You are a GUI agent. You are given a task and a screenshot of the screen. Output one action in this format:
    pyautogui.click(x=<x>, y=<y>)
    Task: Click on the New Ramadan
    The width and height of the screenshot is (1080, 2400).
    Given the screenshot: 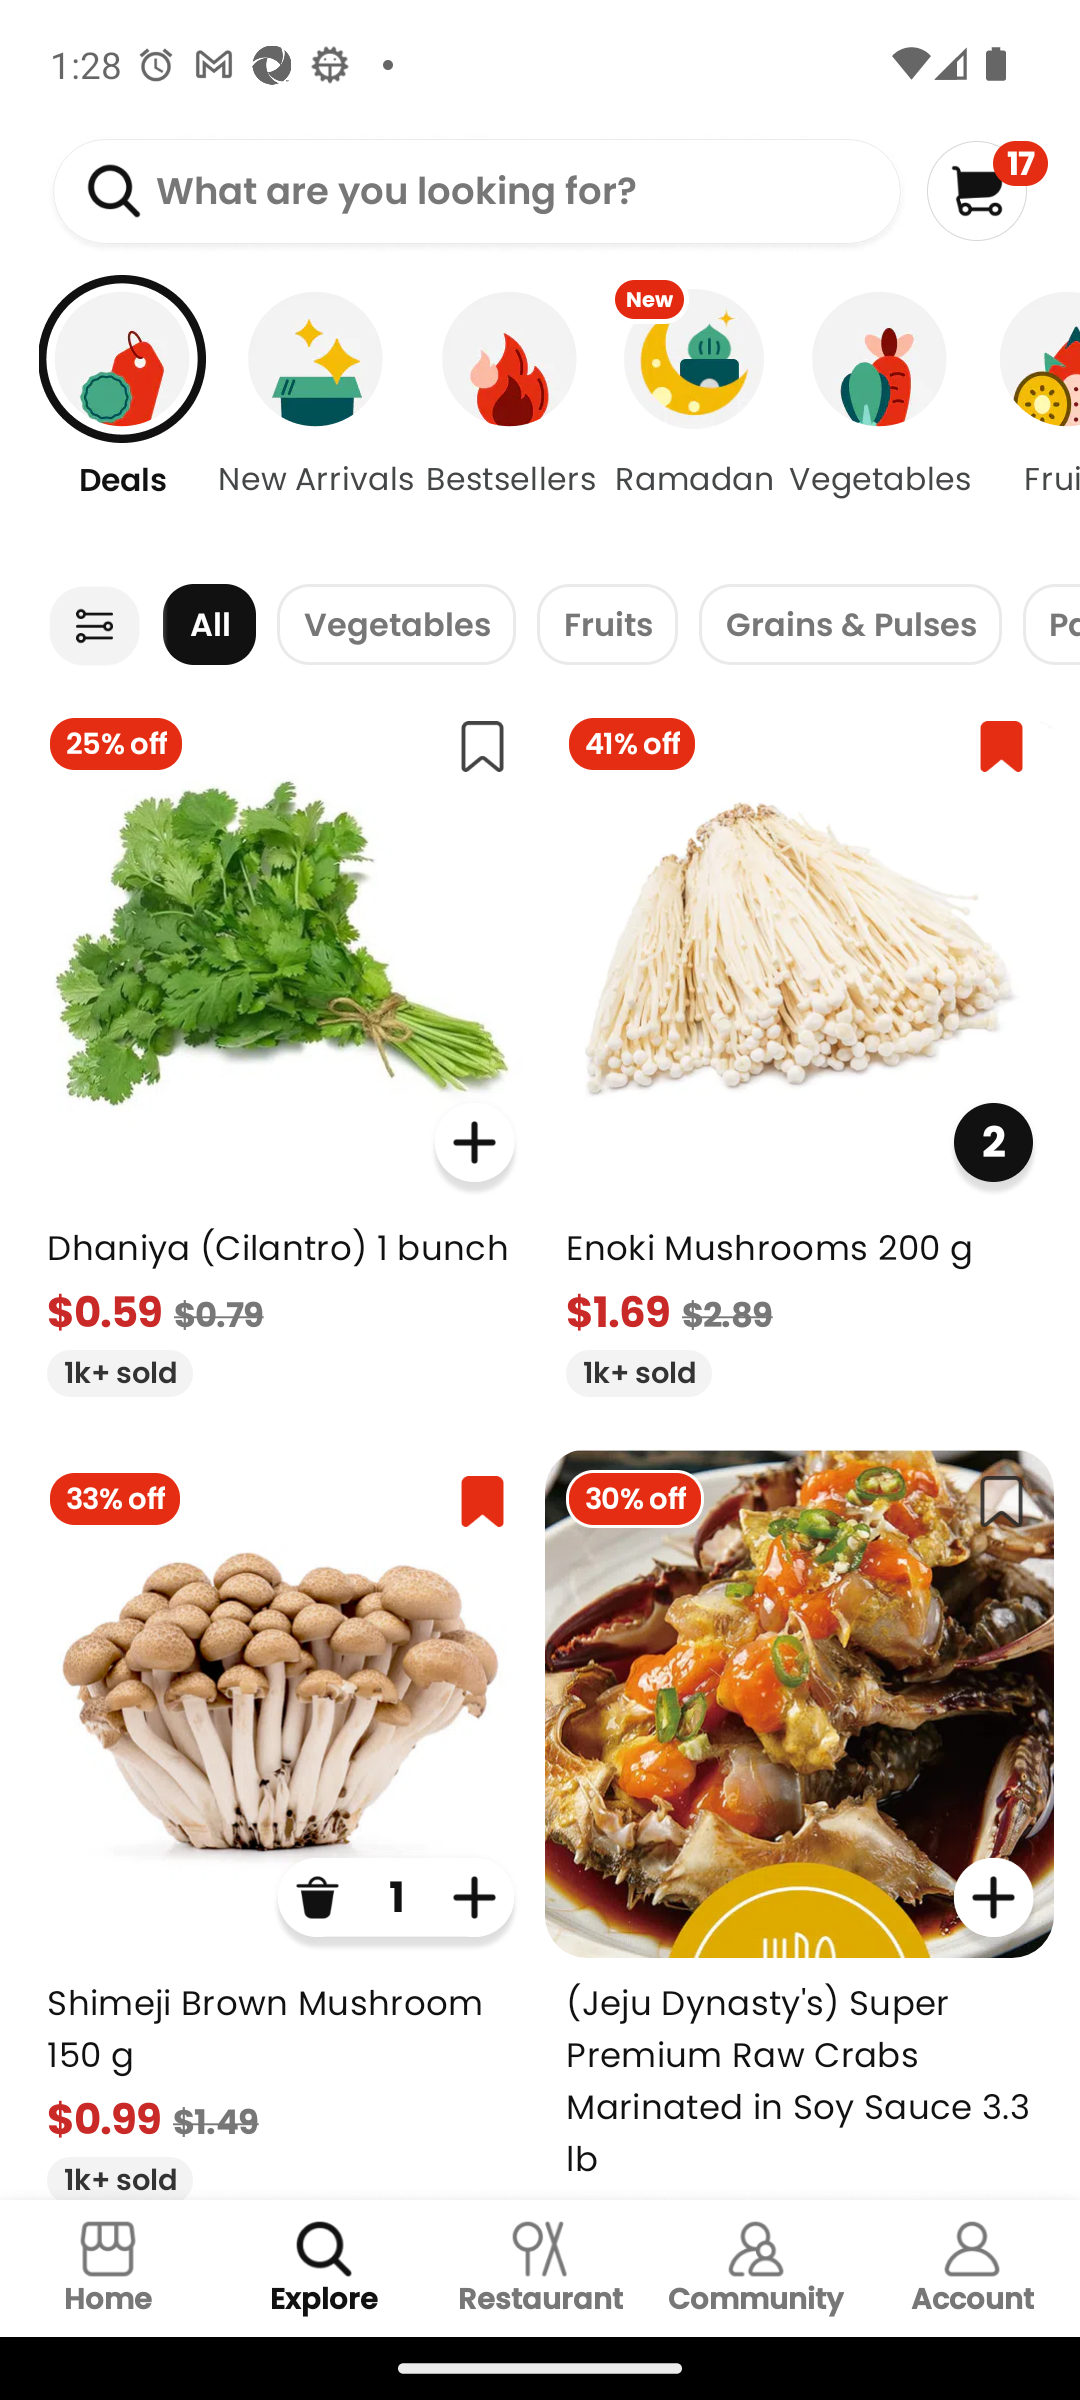 What is the action you would take?
    pyautogui.click(x=694, y=420)
    